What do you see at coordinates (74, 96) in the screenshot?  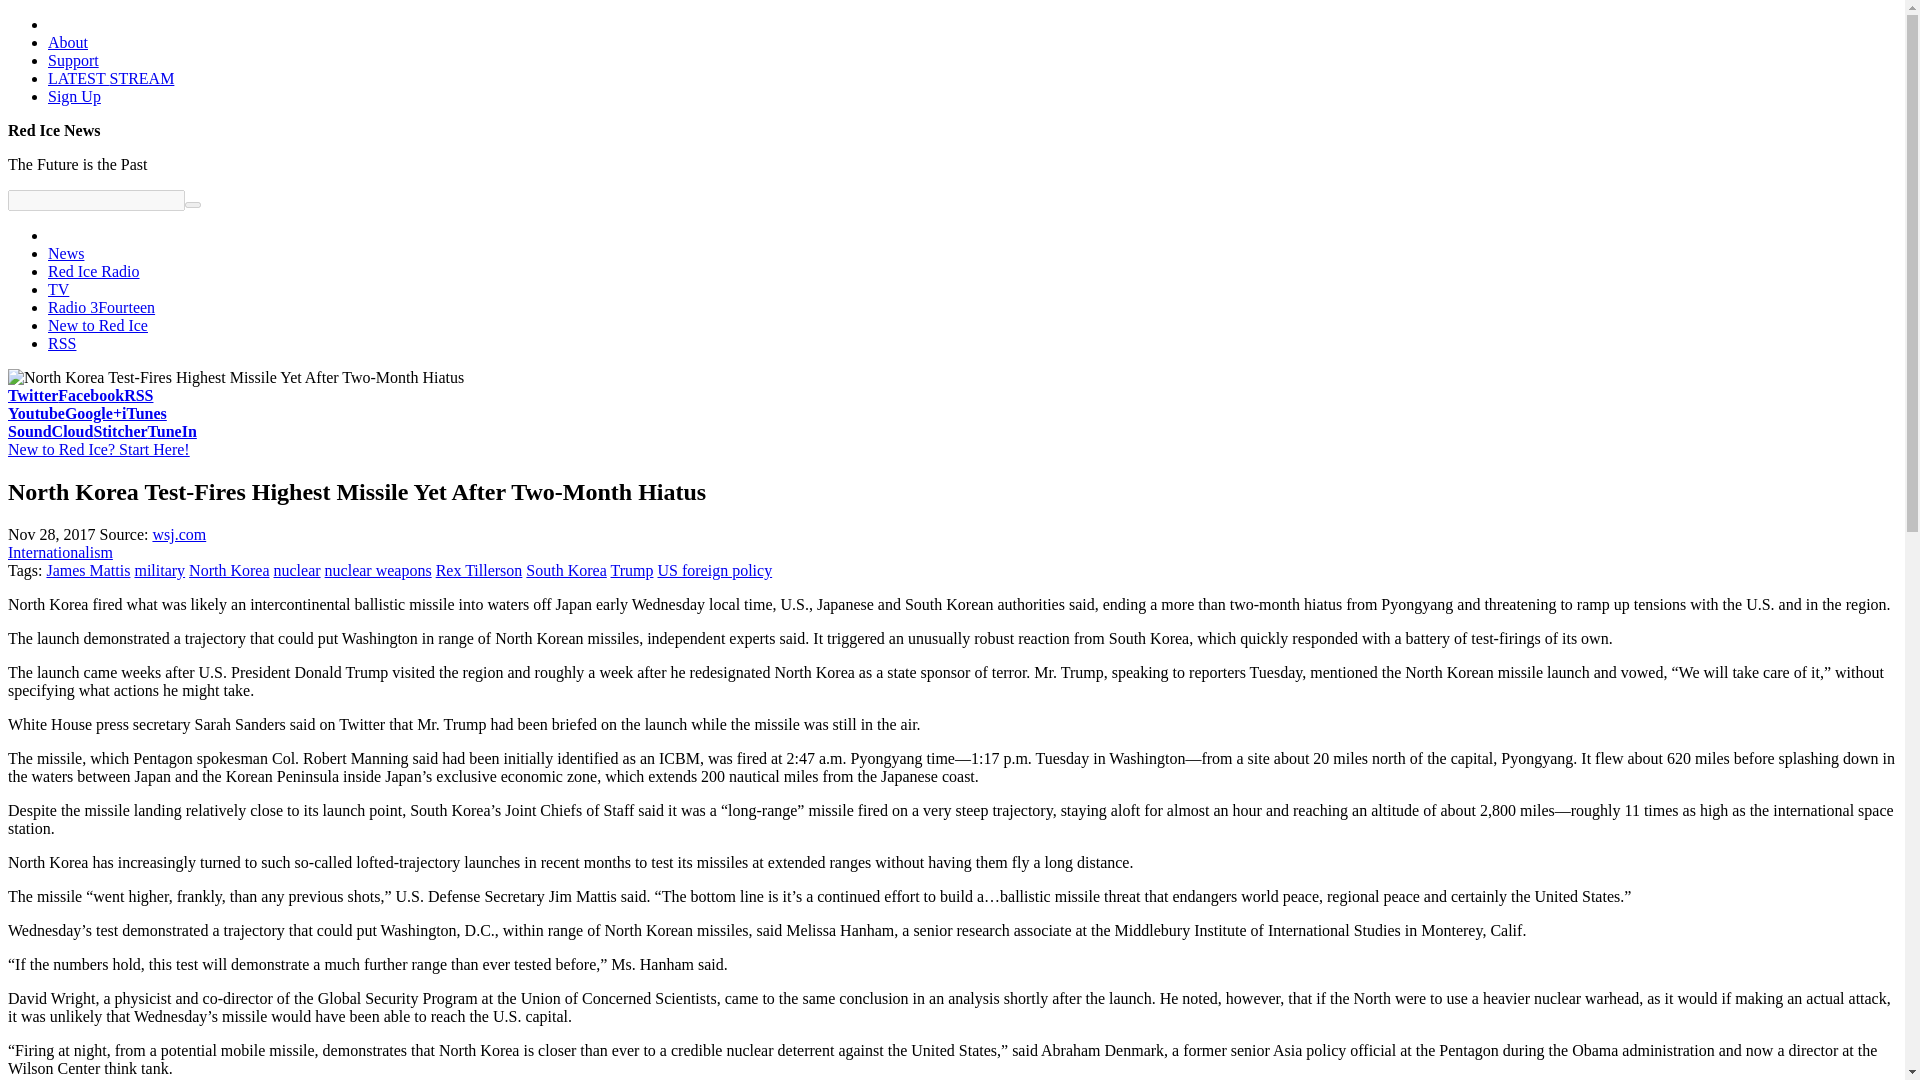 I see `Sign Up` at bounding box center [74, 96].